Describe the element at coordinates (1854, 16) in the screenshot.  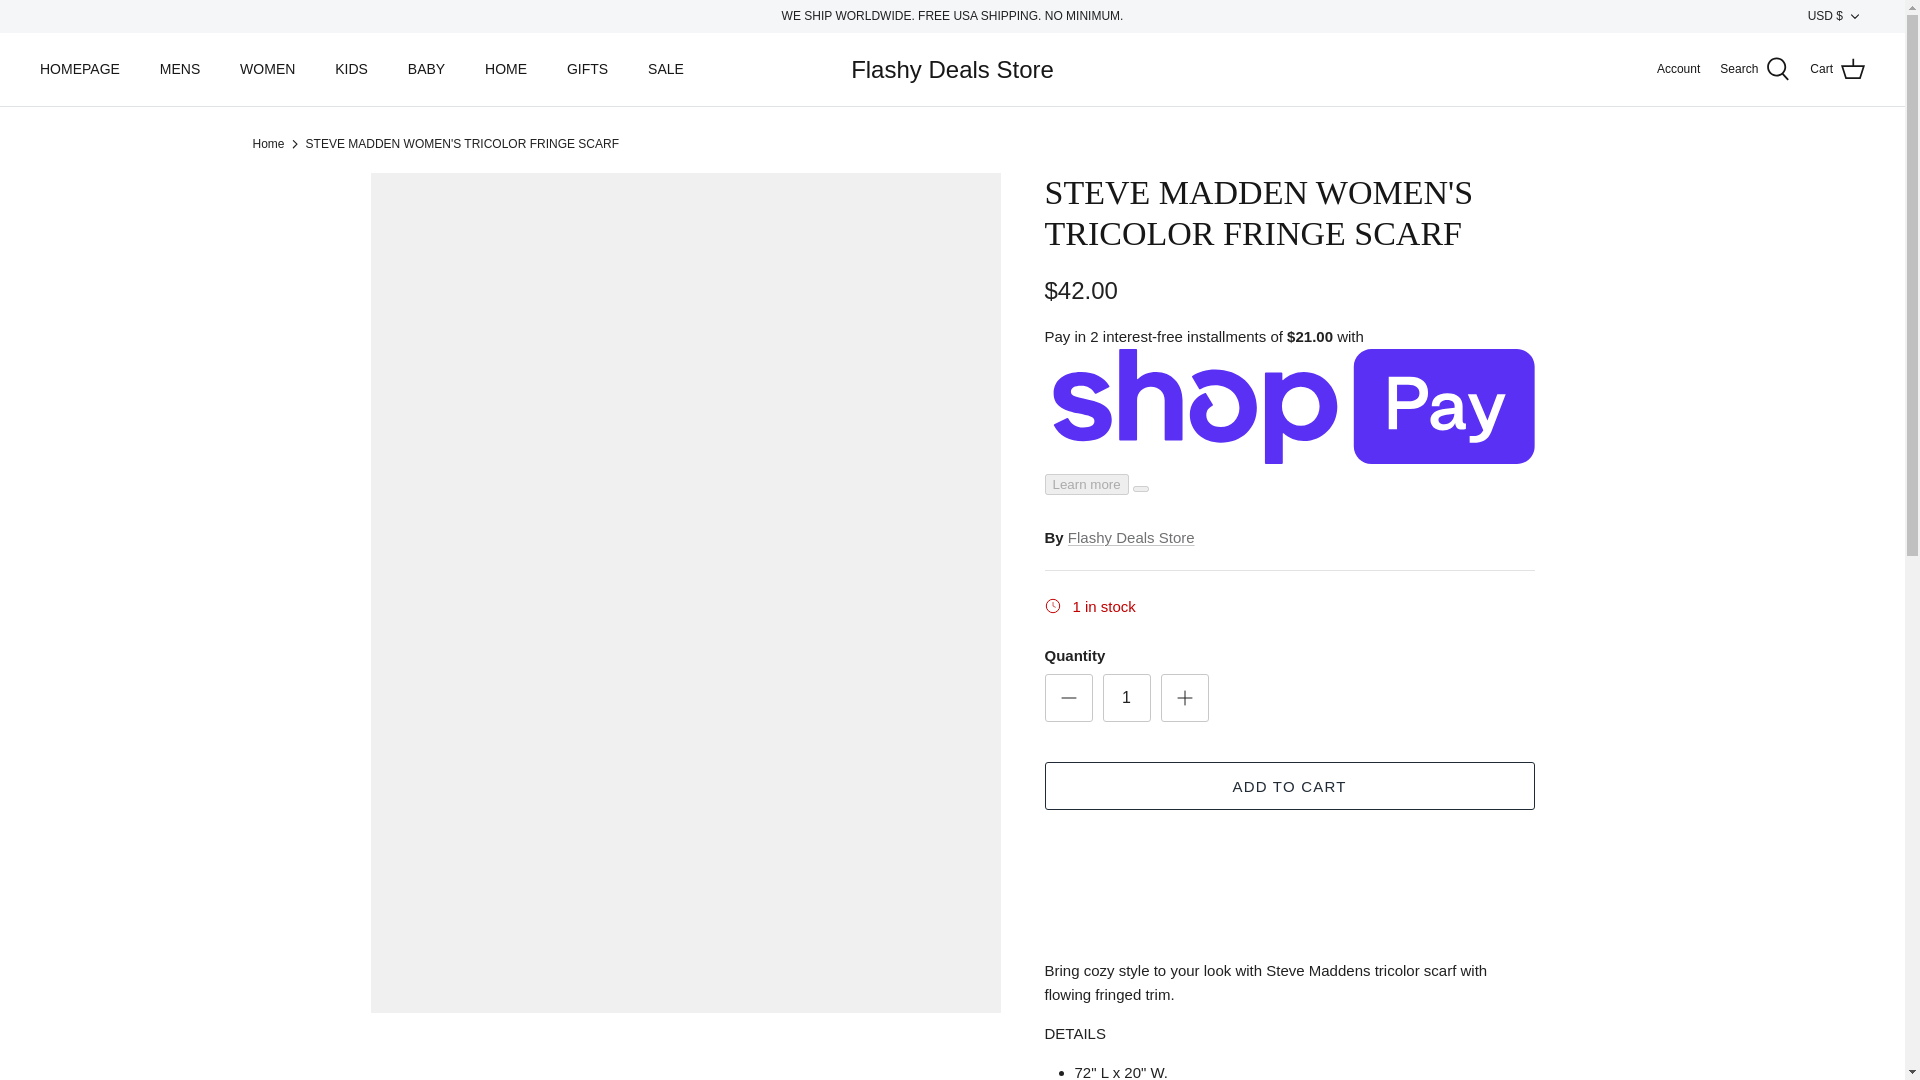
I see `Down` at that location.